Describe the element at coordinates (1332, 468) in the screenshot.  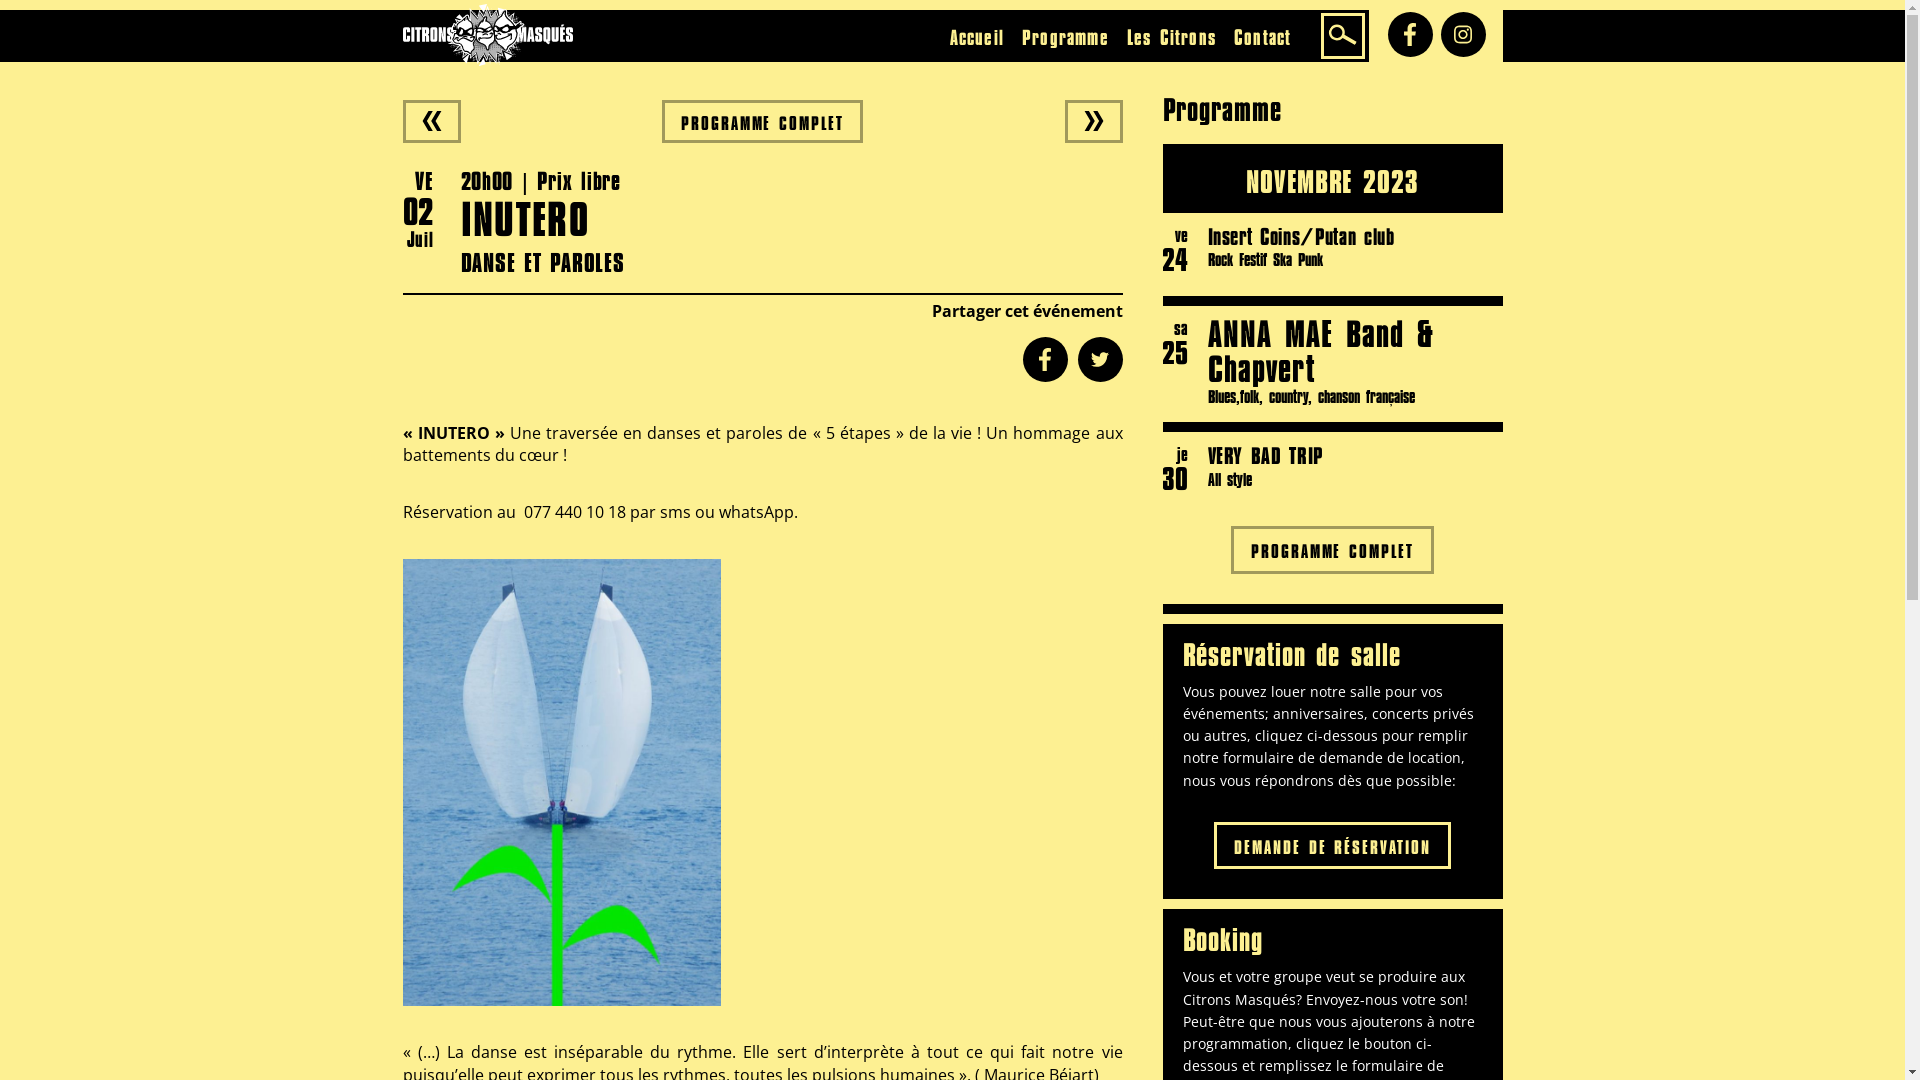
I see `je
30
VERY BAD TRIP
All style` at that location.